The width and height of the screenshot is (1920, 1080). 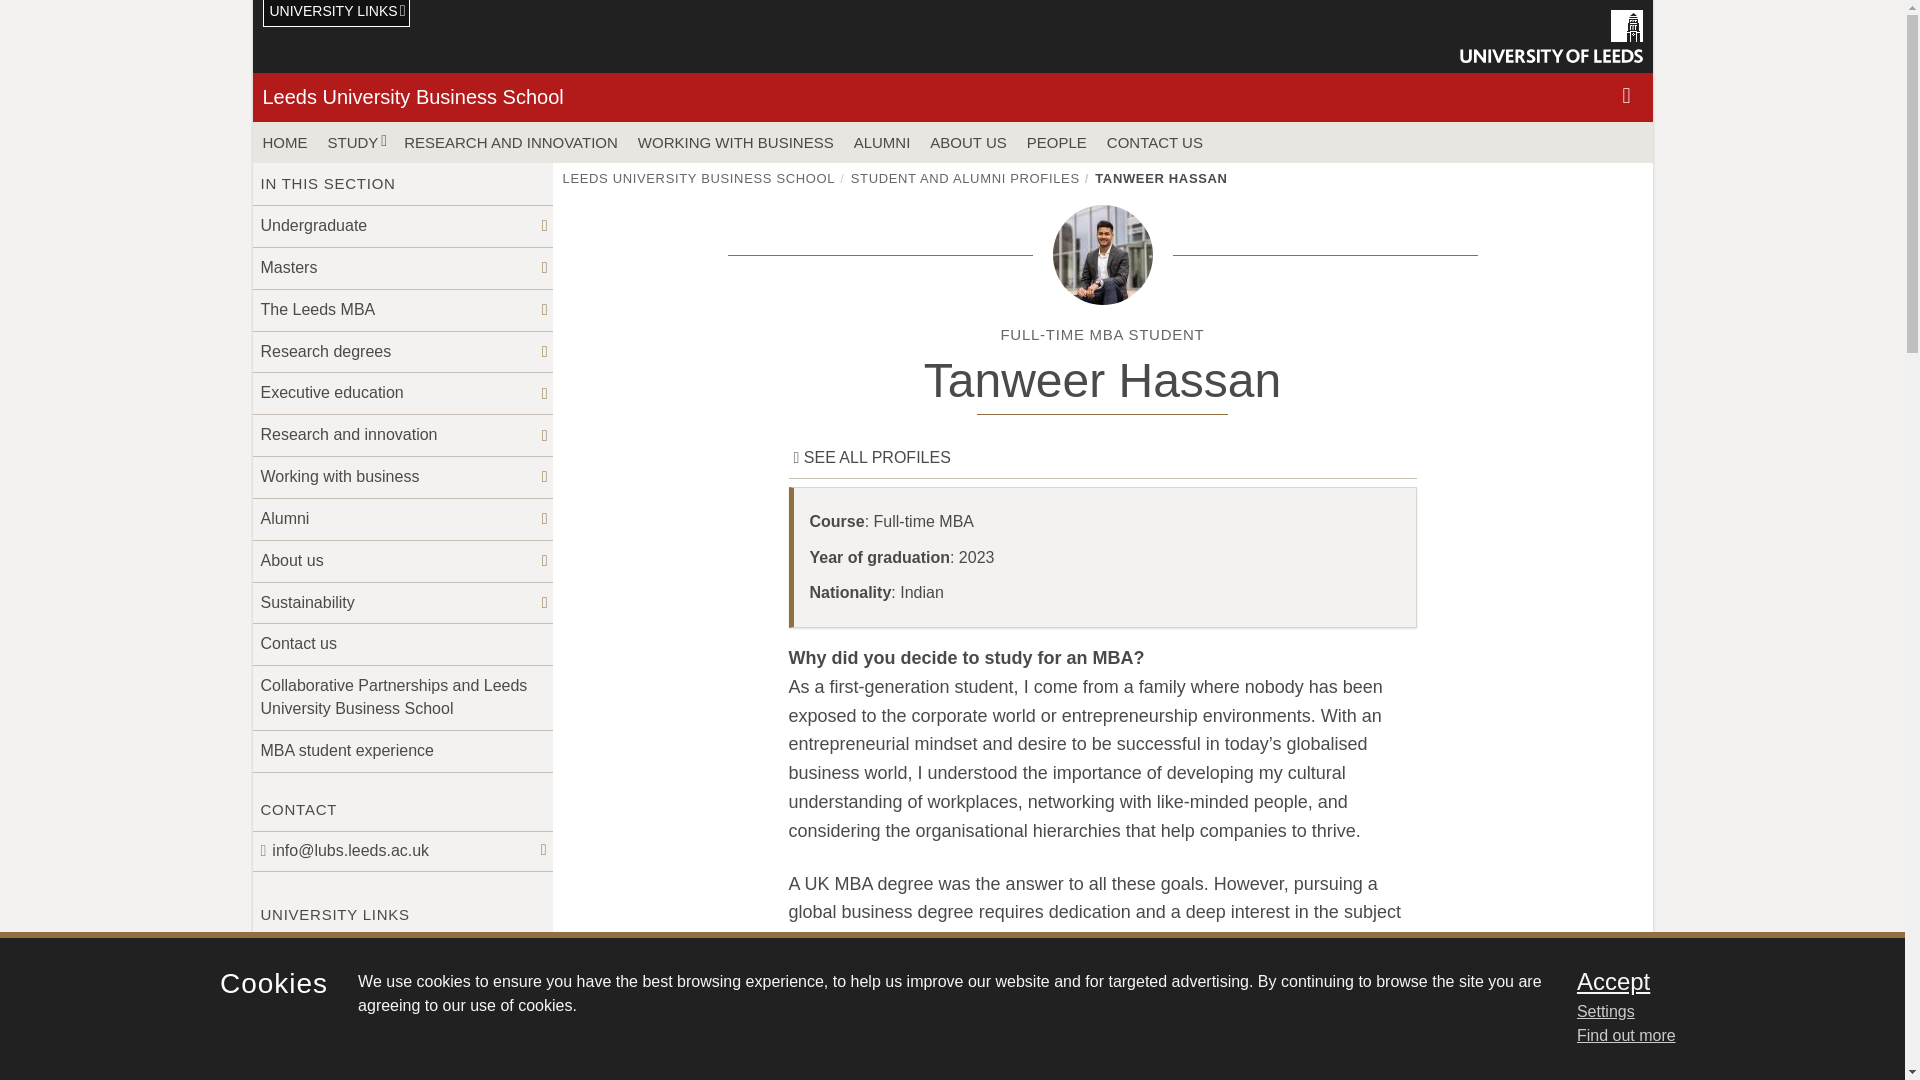 What do you see at coordinates (1714, 1012) in the screenshot?
I see `Settings` at bounding box center [1714, 1012].